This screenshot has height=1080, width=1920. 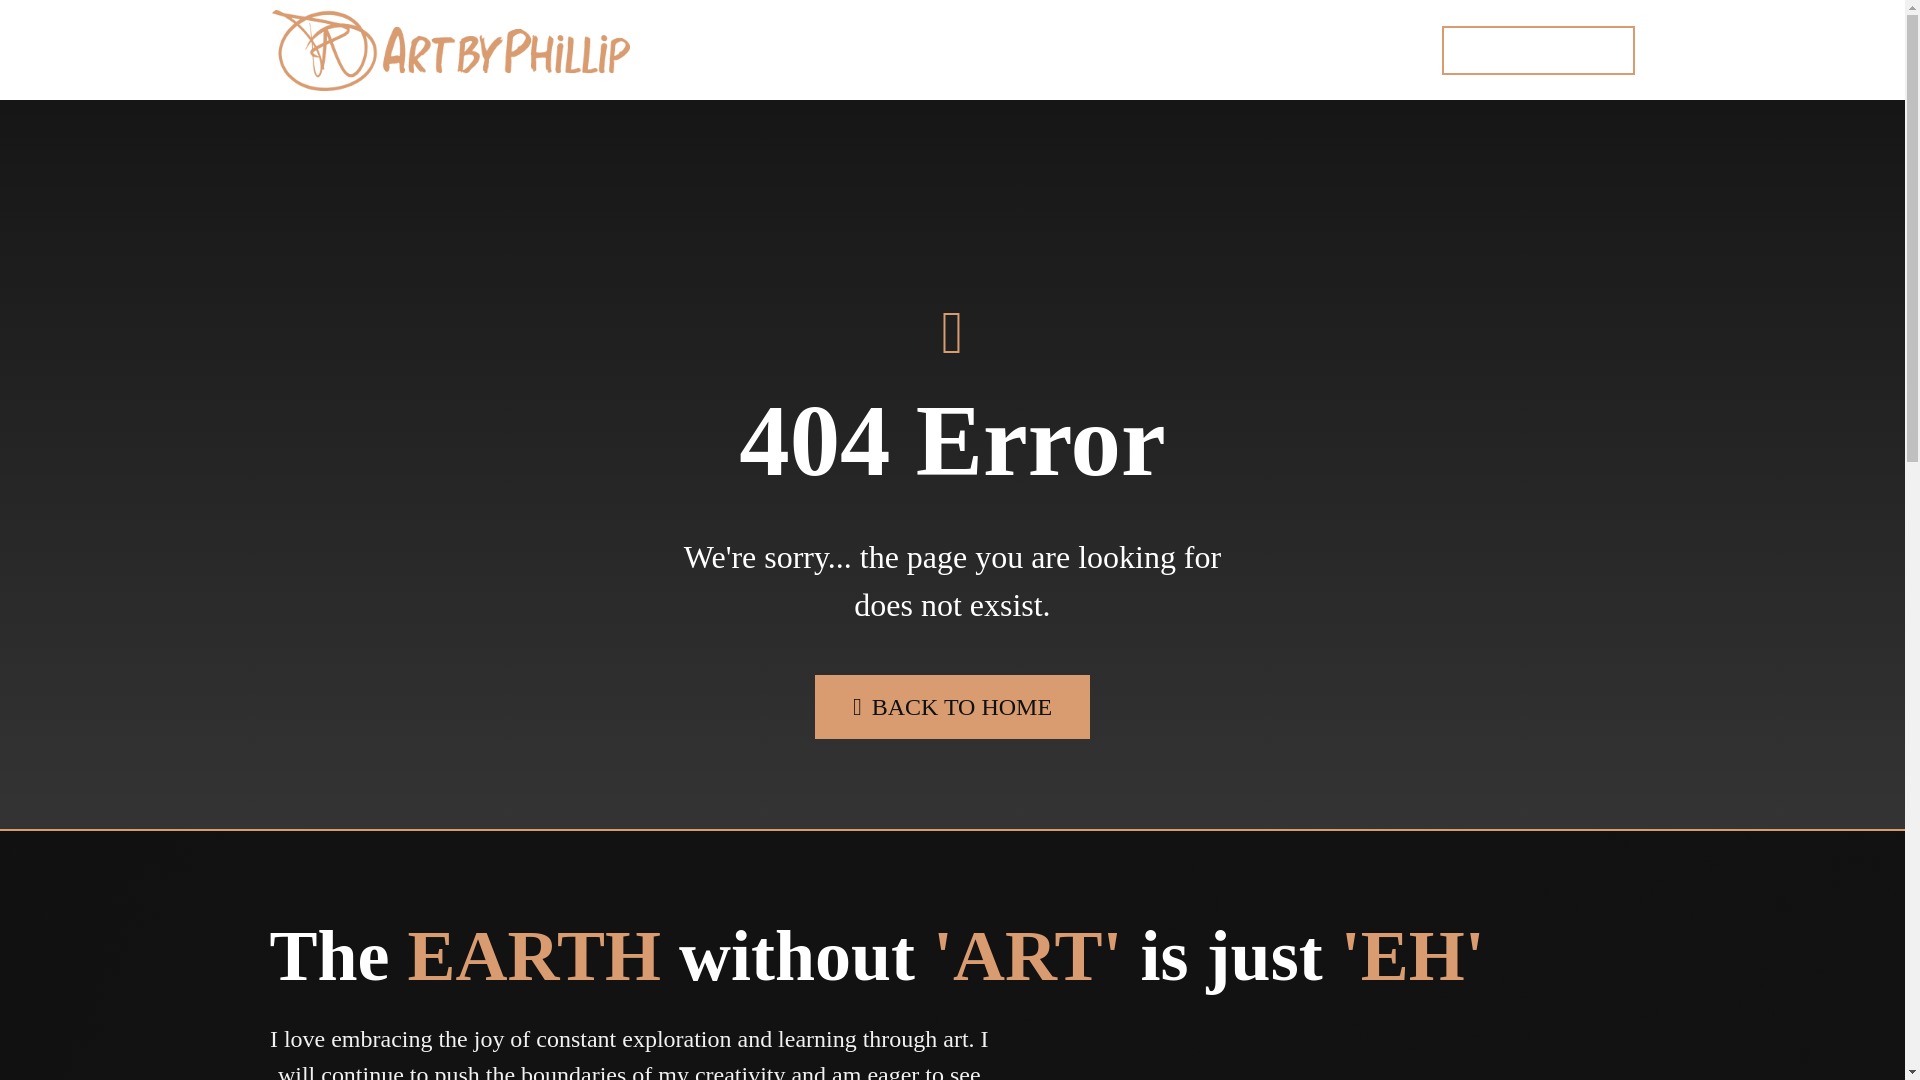 I want to click on CONTACT, so click(x=1256, y=48).